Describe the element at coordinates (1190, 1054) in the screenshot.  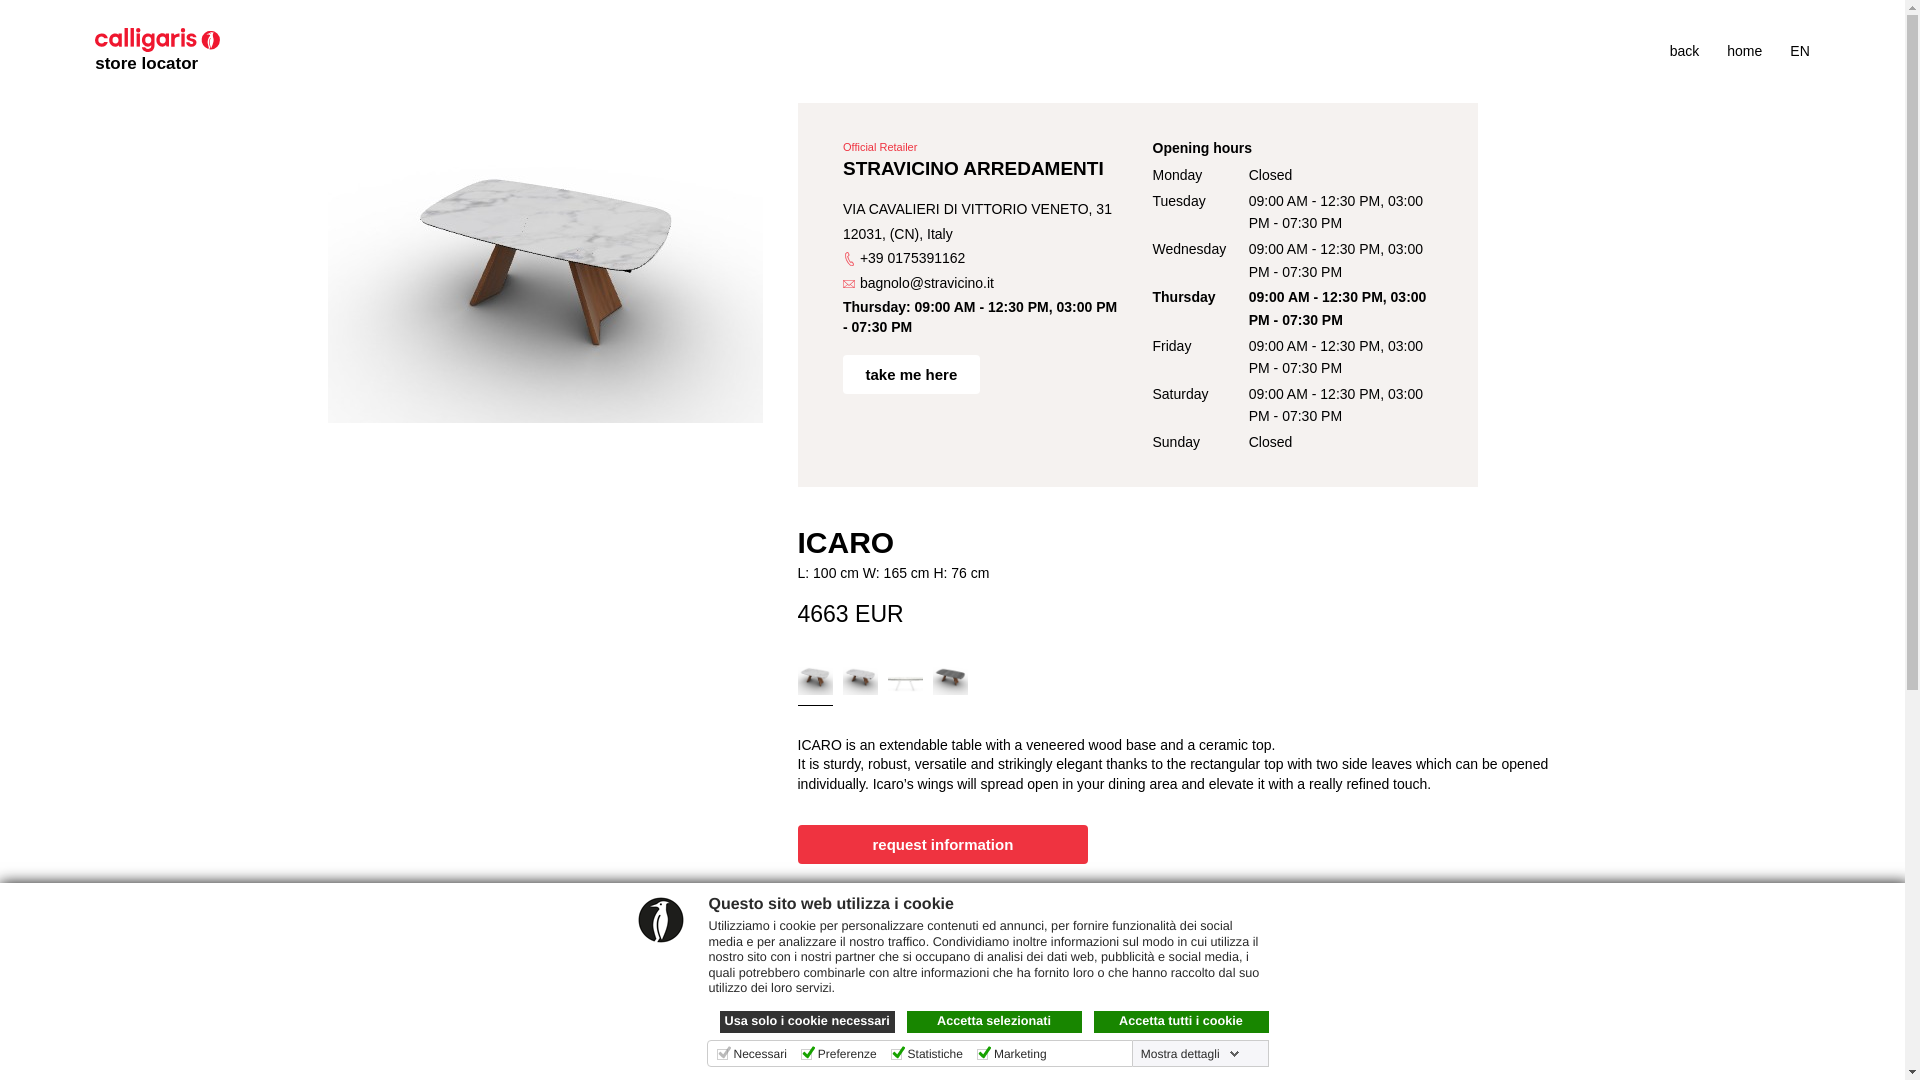
I see `Mostra dettagli` at that location.